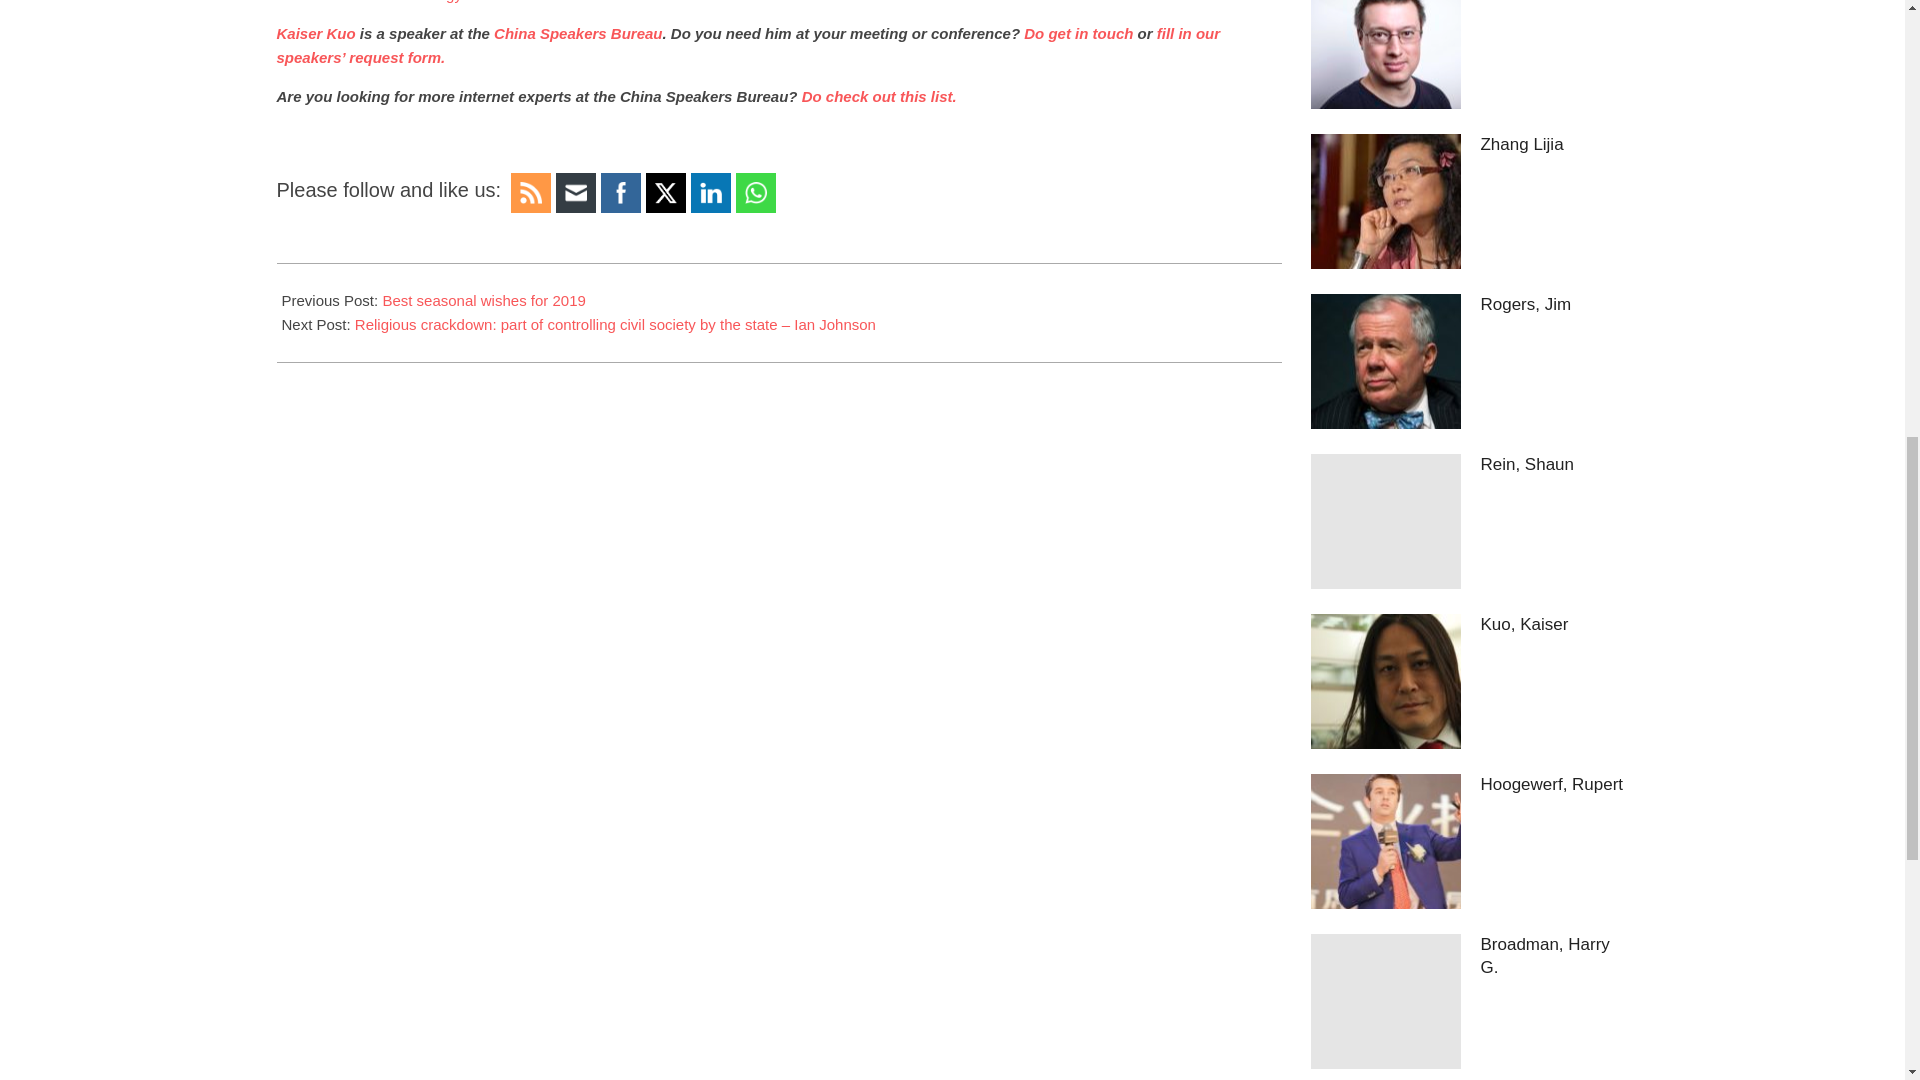  I want to click on LinkedIn, so click(710, 193).